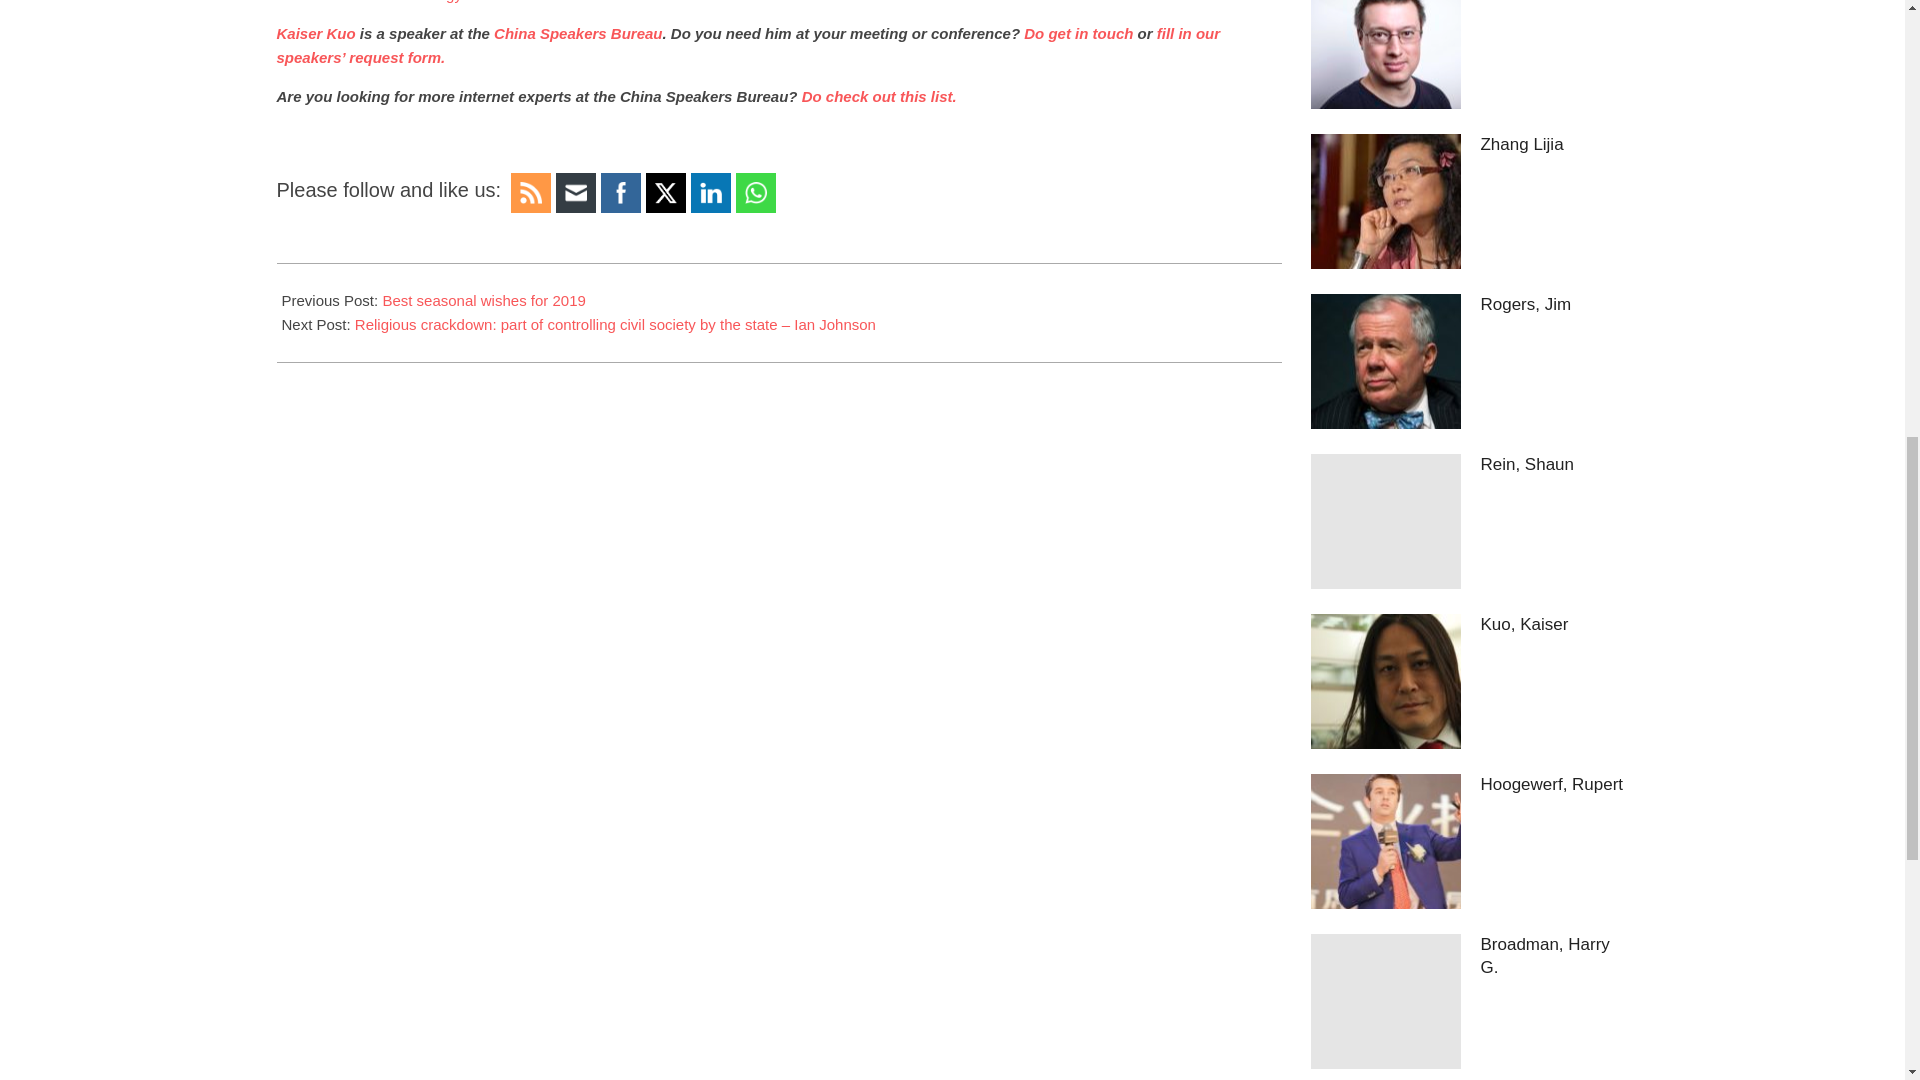  I want to click on LinkedIn, so click(710, 193).